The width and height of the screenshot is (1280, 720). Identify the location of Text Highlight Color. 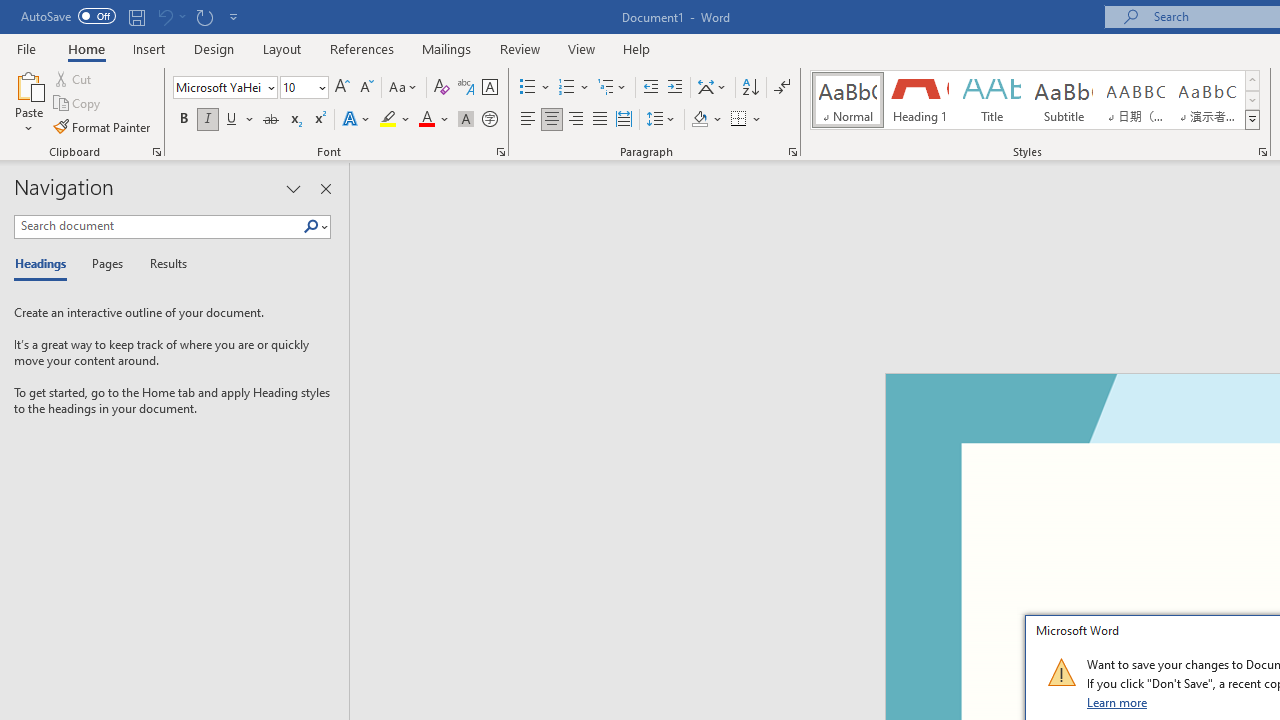
(395, 120).